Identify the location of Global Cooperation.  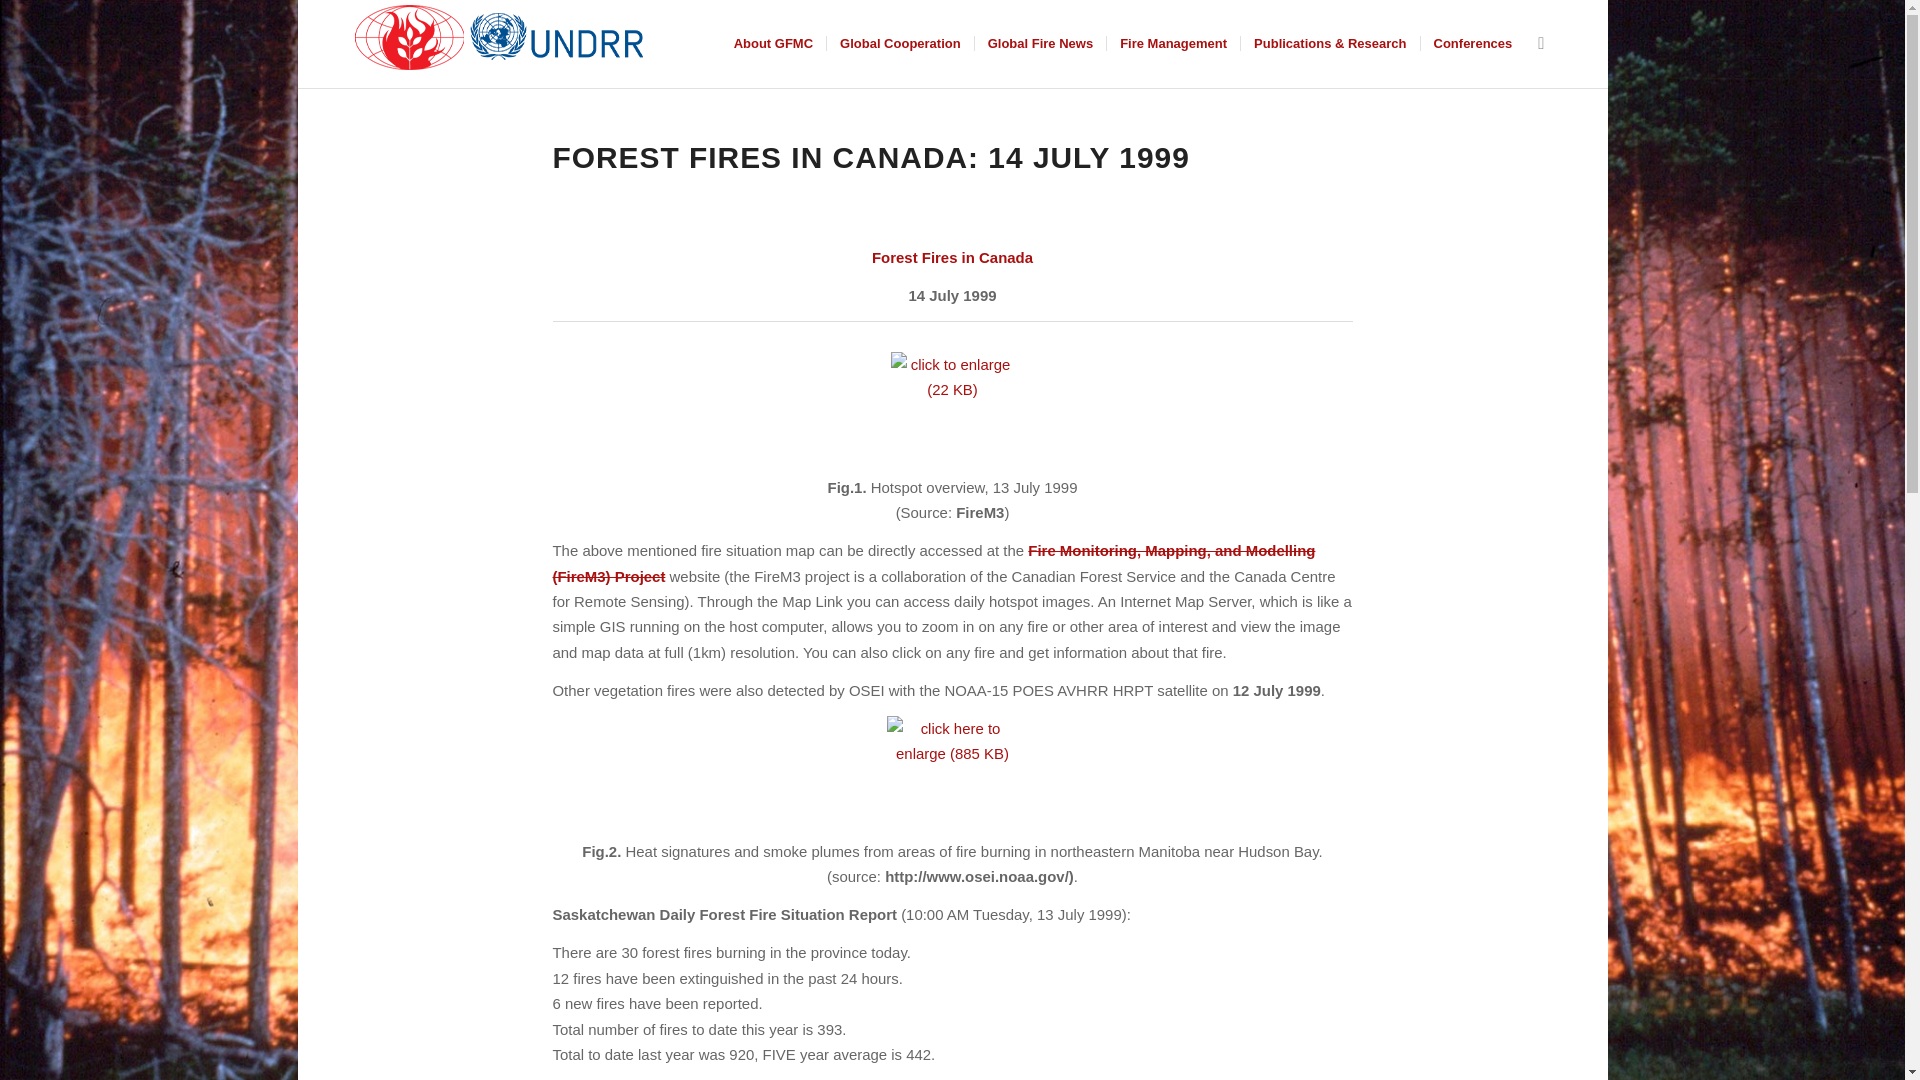
(899, 44).